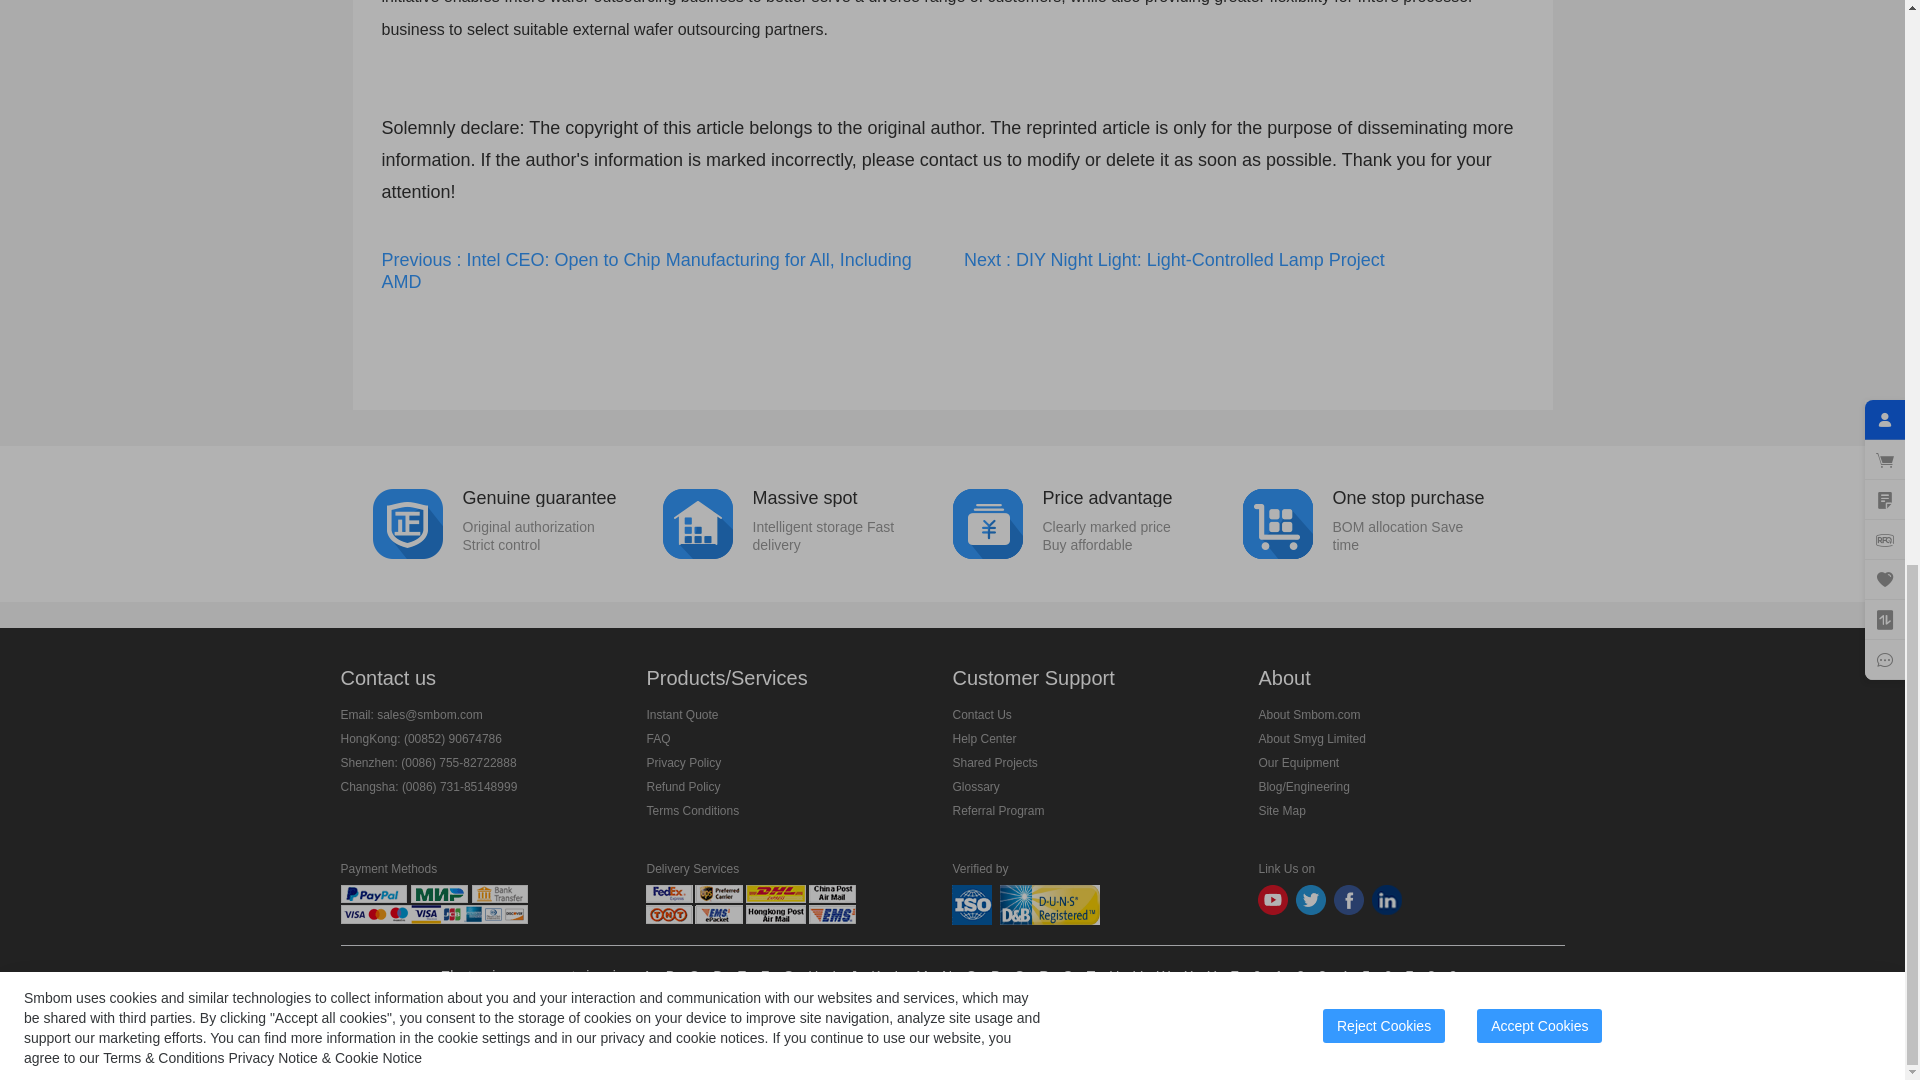  Describe the element at coordinates (517, 522) in the screenshot. I see `Next : DIY Night Light: Light-Controlled Lamp Project` at that location.